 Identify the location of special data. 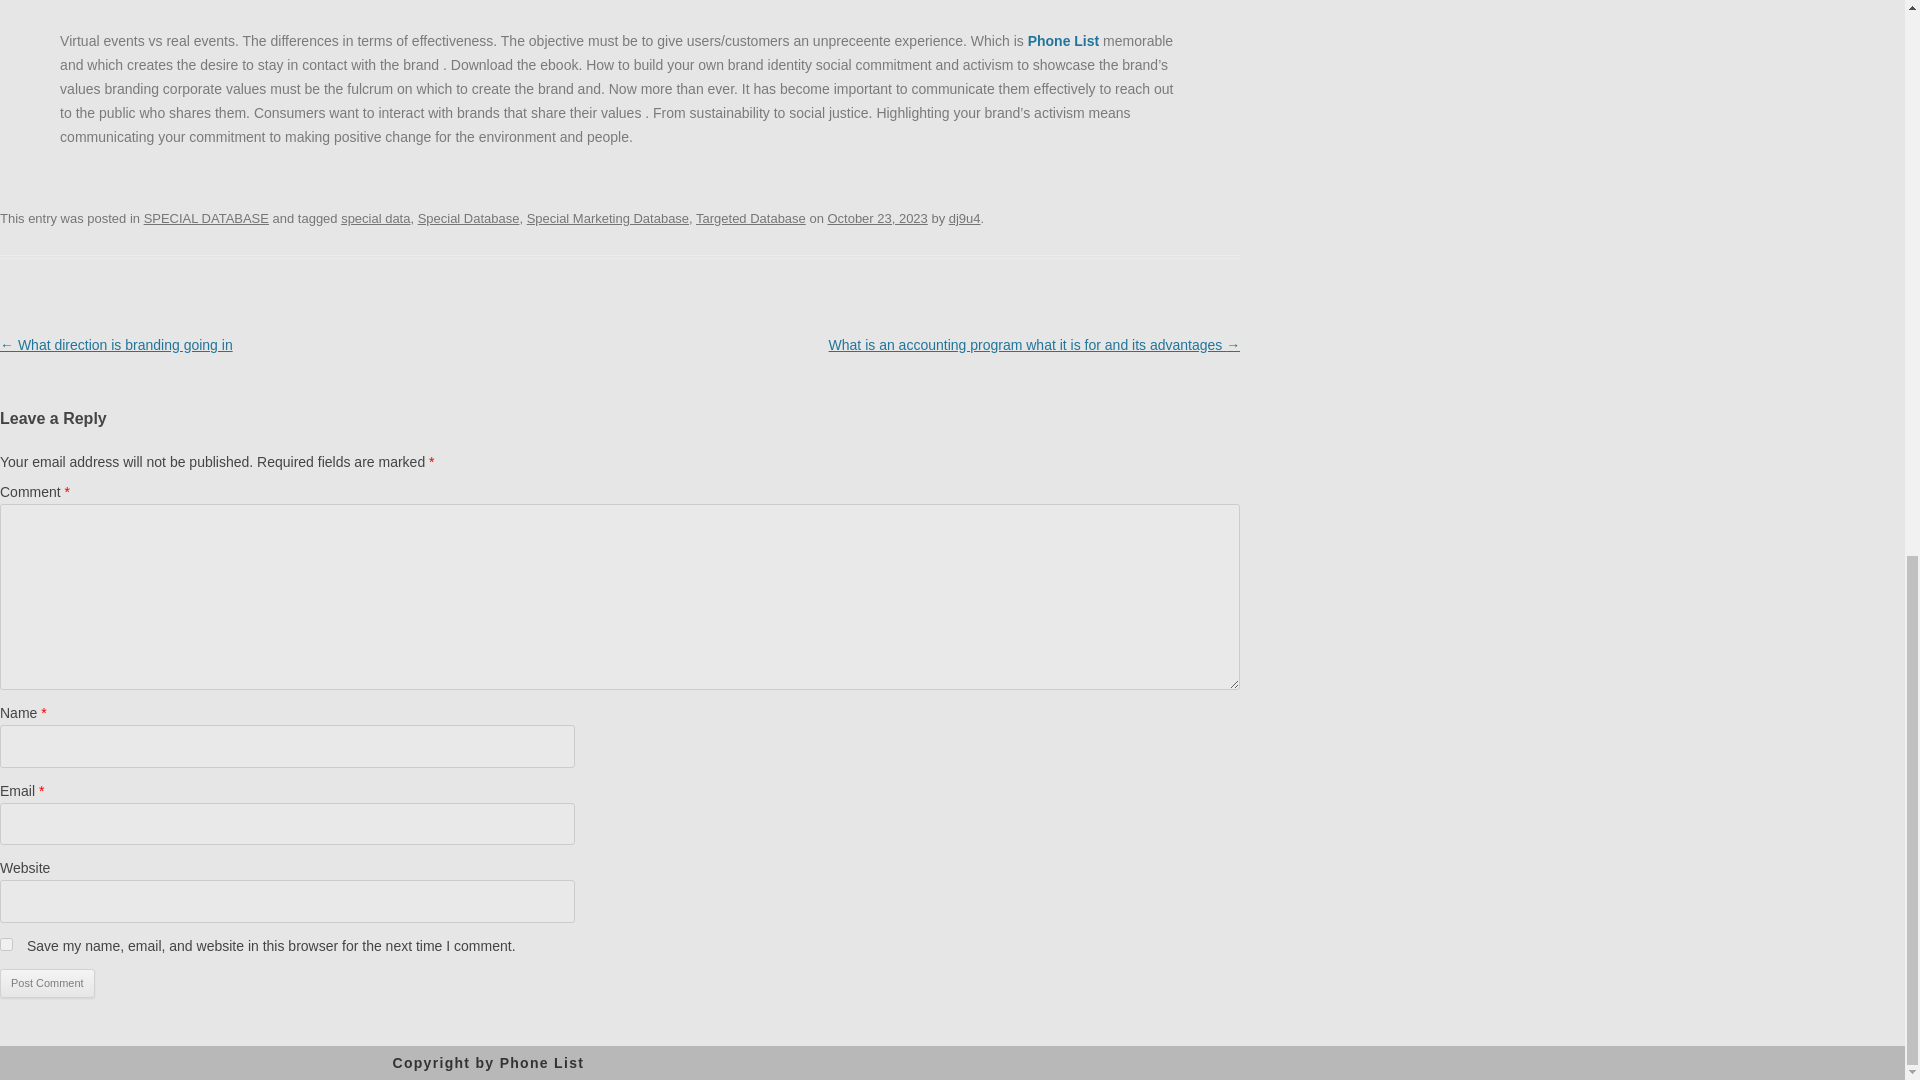
(376, 218).